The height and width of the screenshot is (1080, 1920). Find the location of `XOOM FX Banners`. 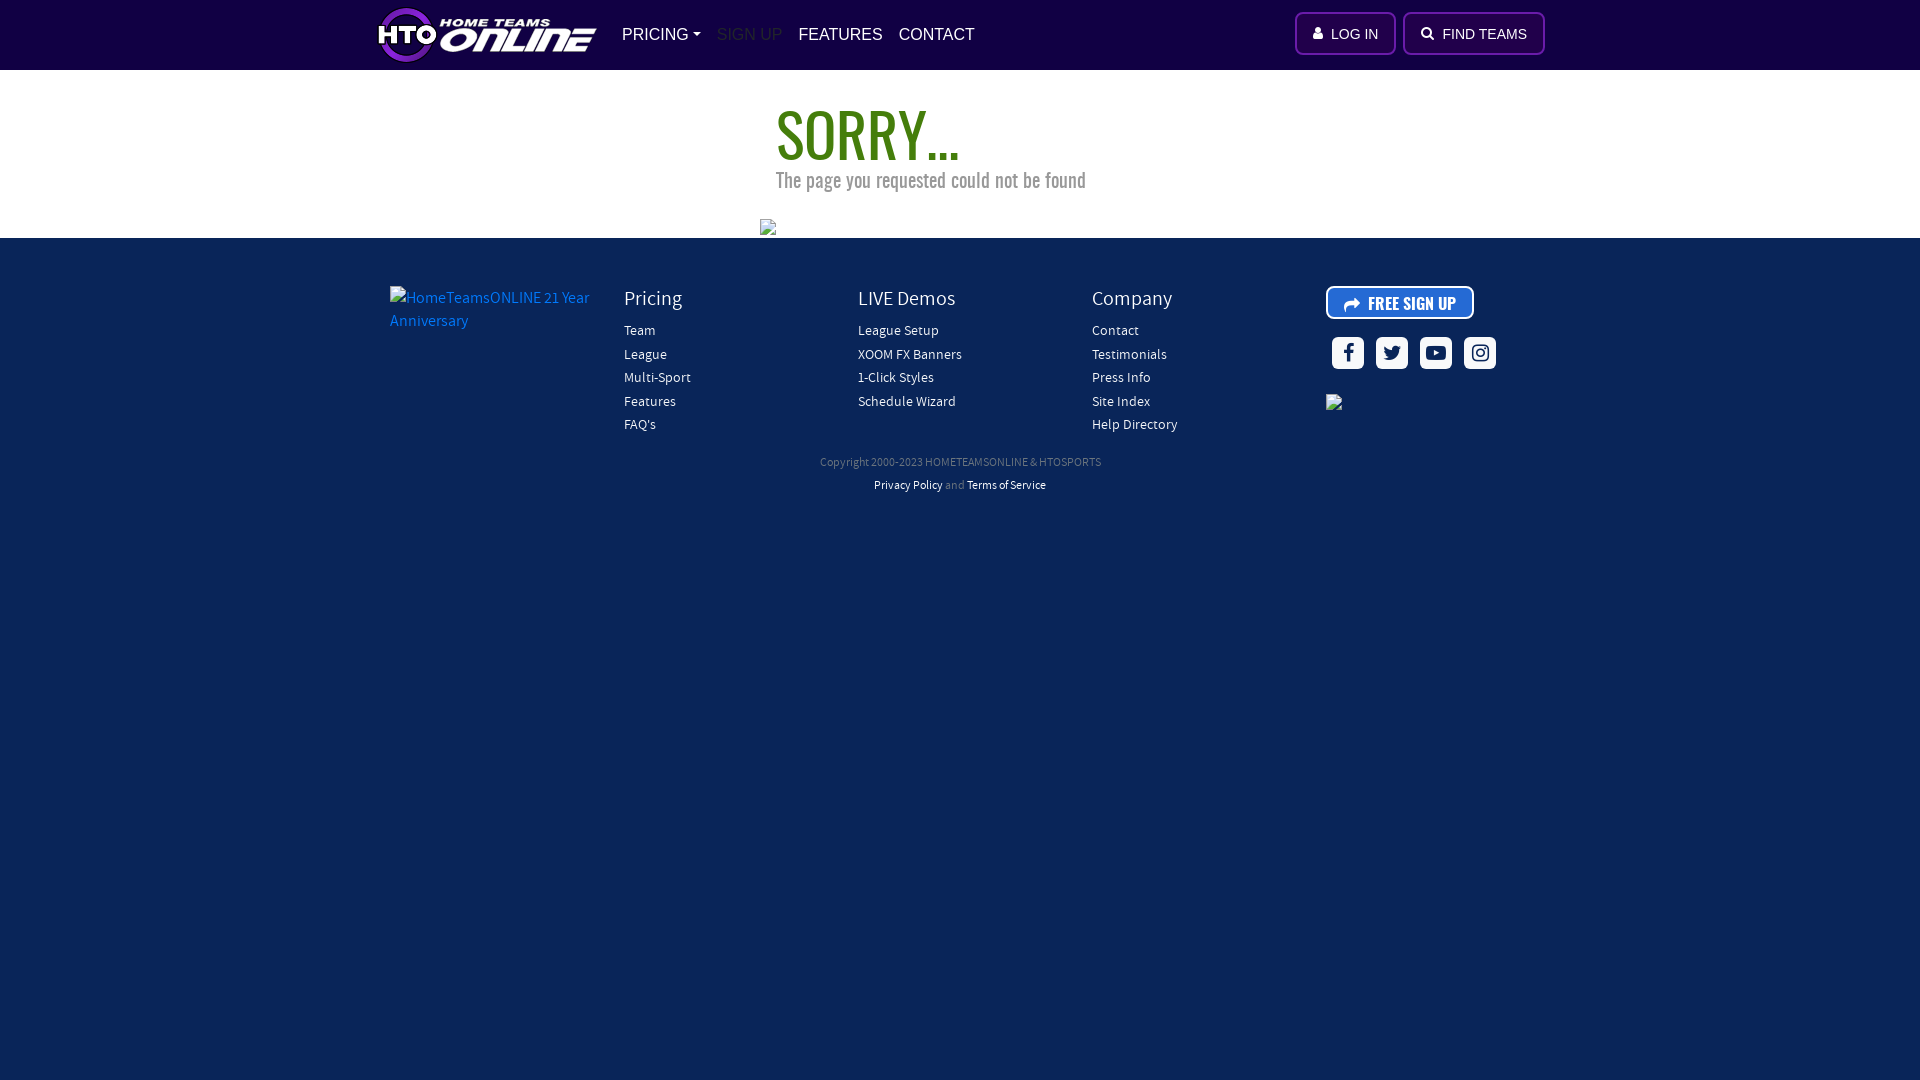

XOOM FX Banners is located at coordinates (910, 354).